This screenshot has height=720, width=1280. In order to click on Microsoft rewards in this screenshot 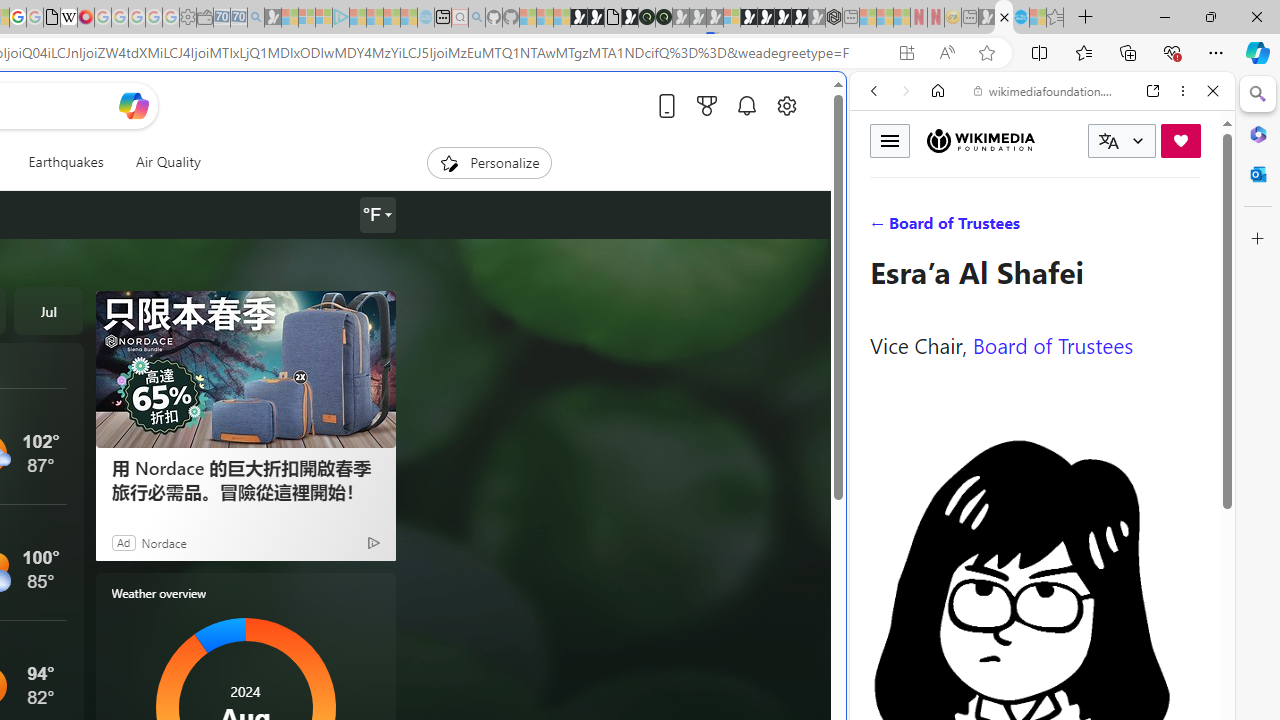, I will do `click(707, 105)`.